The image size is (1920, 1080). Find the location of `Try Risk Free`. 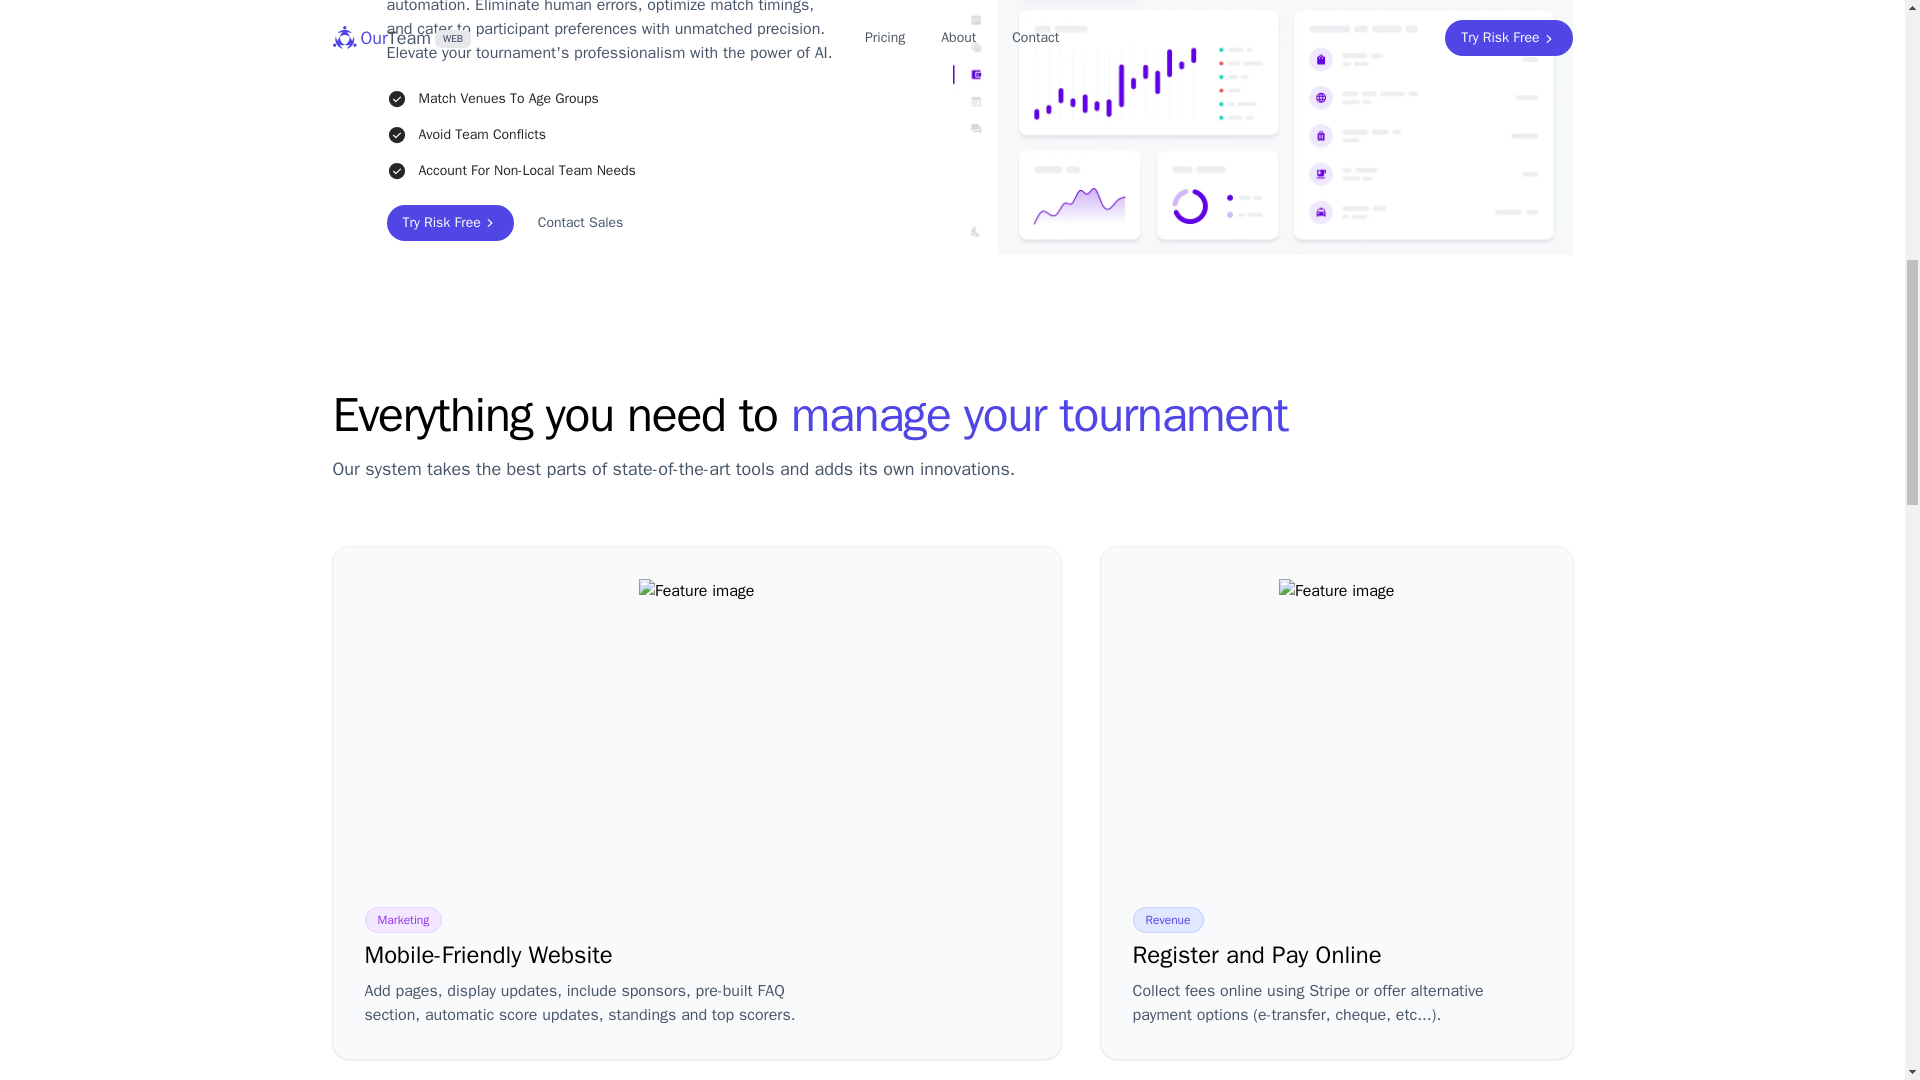

Try Risk Free is located at coordinates (448, 222).